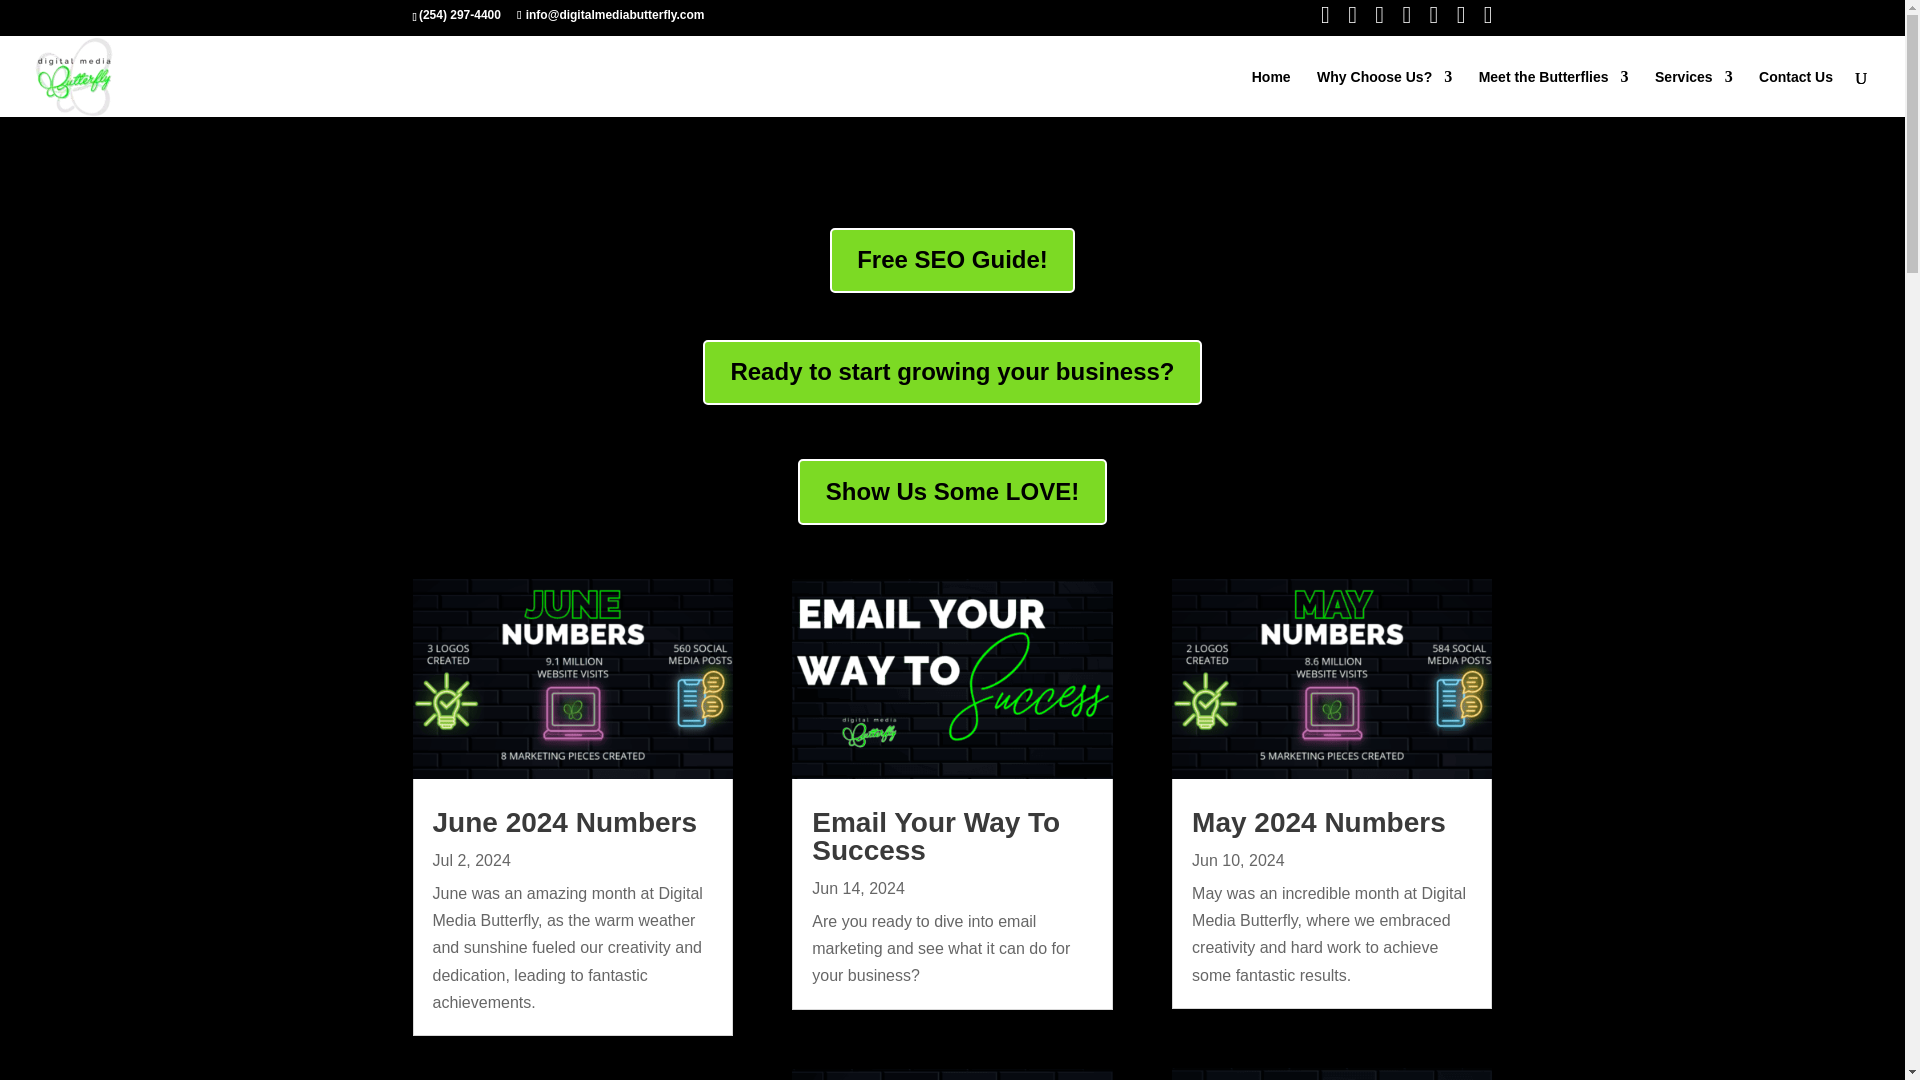 The image size is (1920, 1080). What do you see at coordinates (1406, 22) in the screenshot?
I see `LinkedIn` at bounding box center [1406, 22].